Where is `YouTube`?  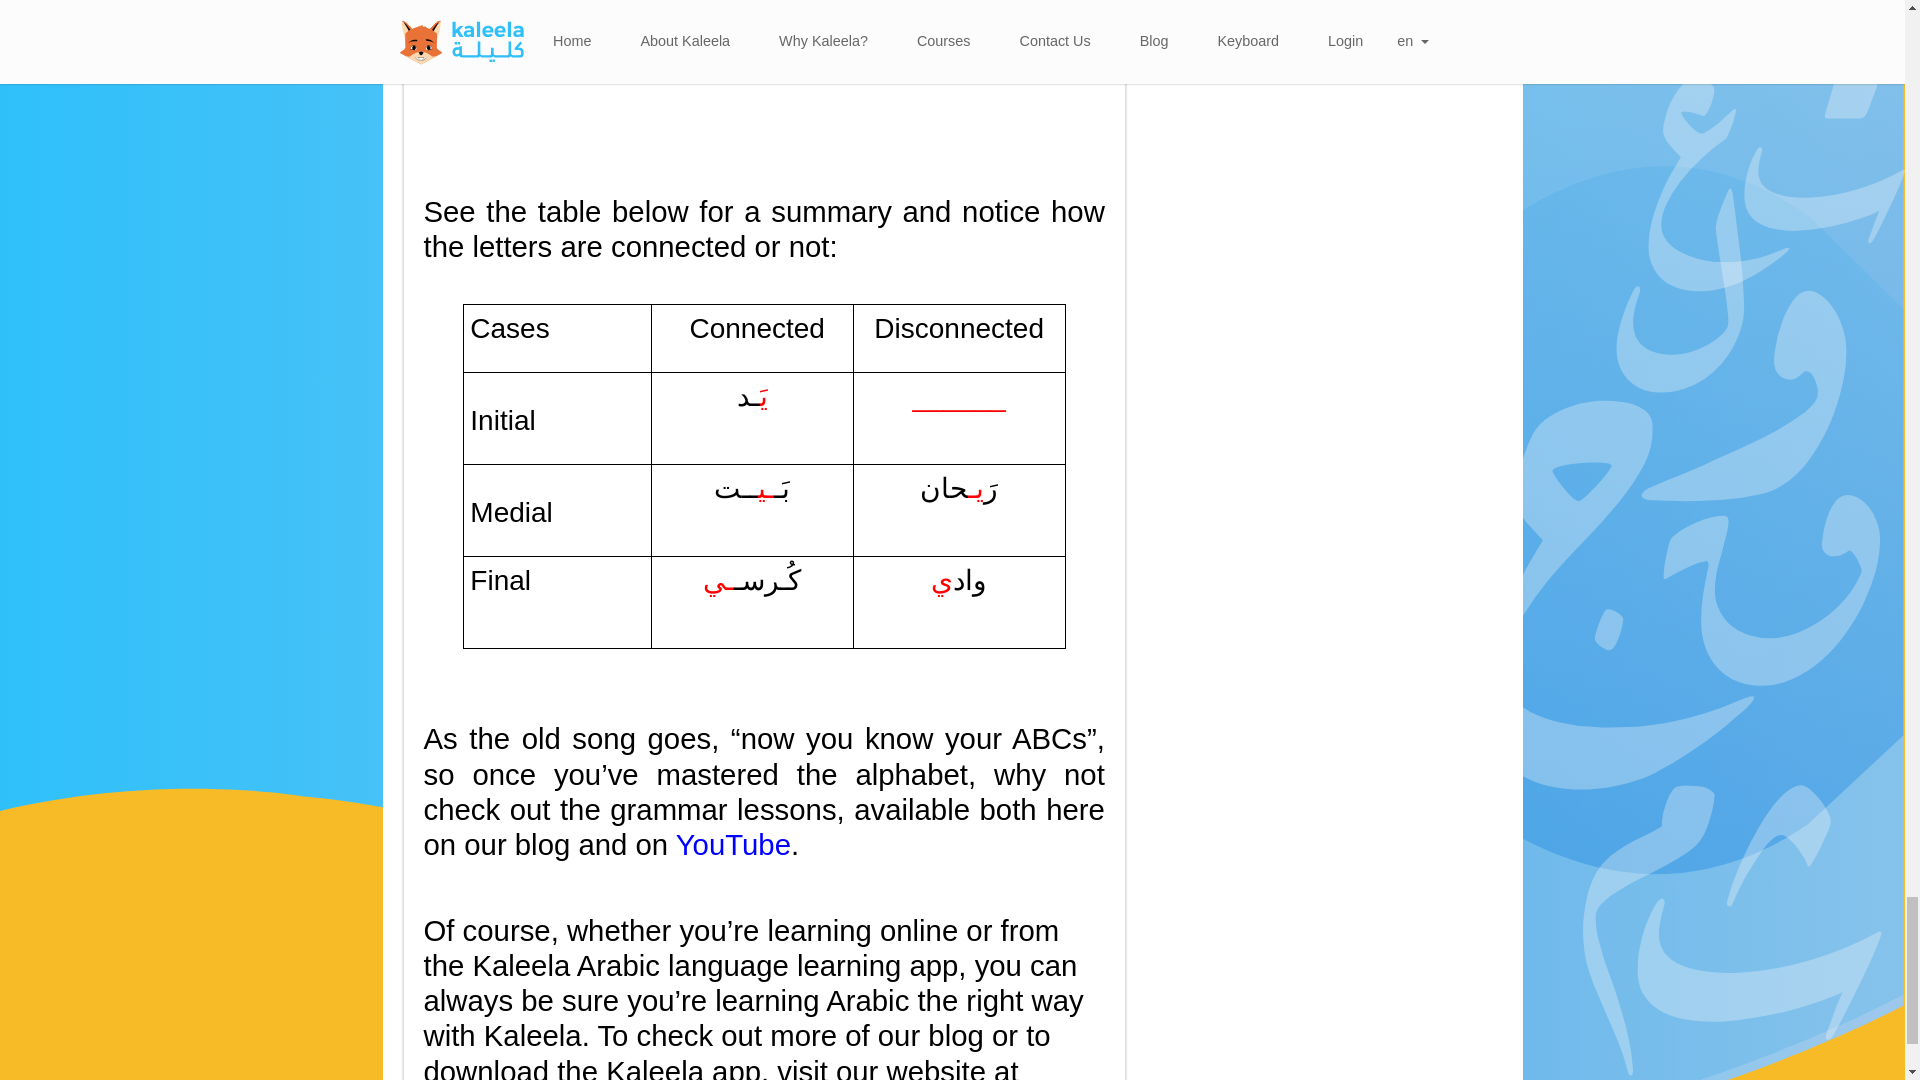 YouTube is located at coordinates (733, 844).